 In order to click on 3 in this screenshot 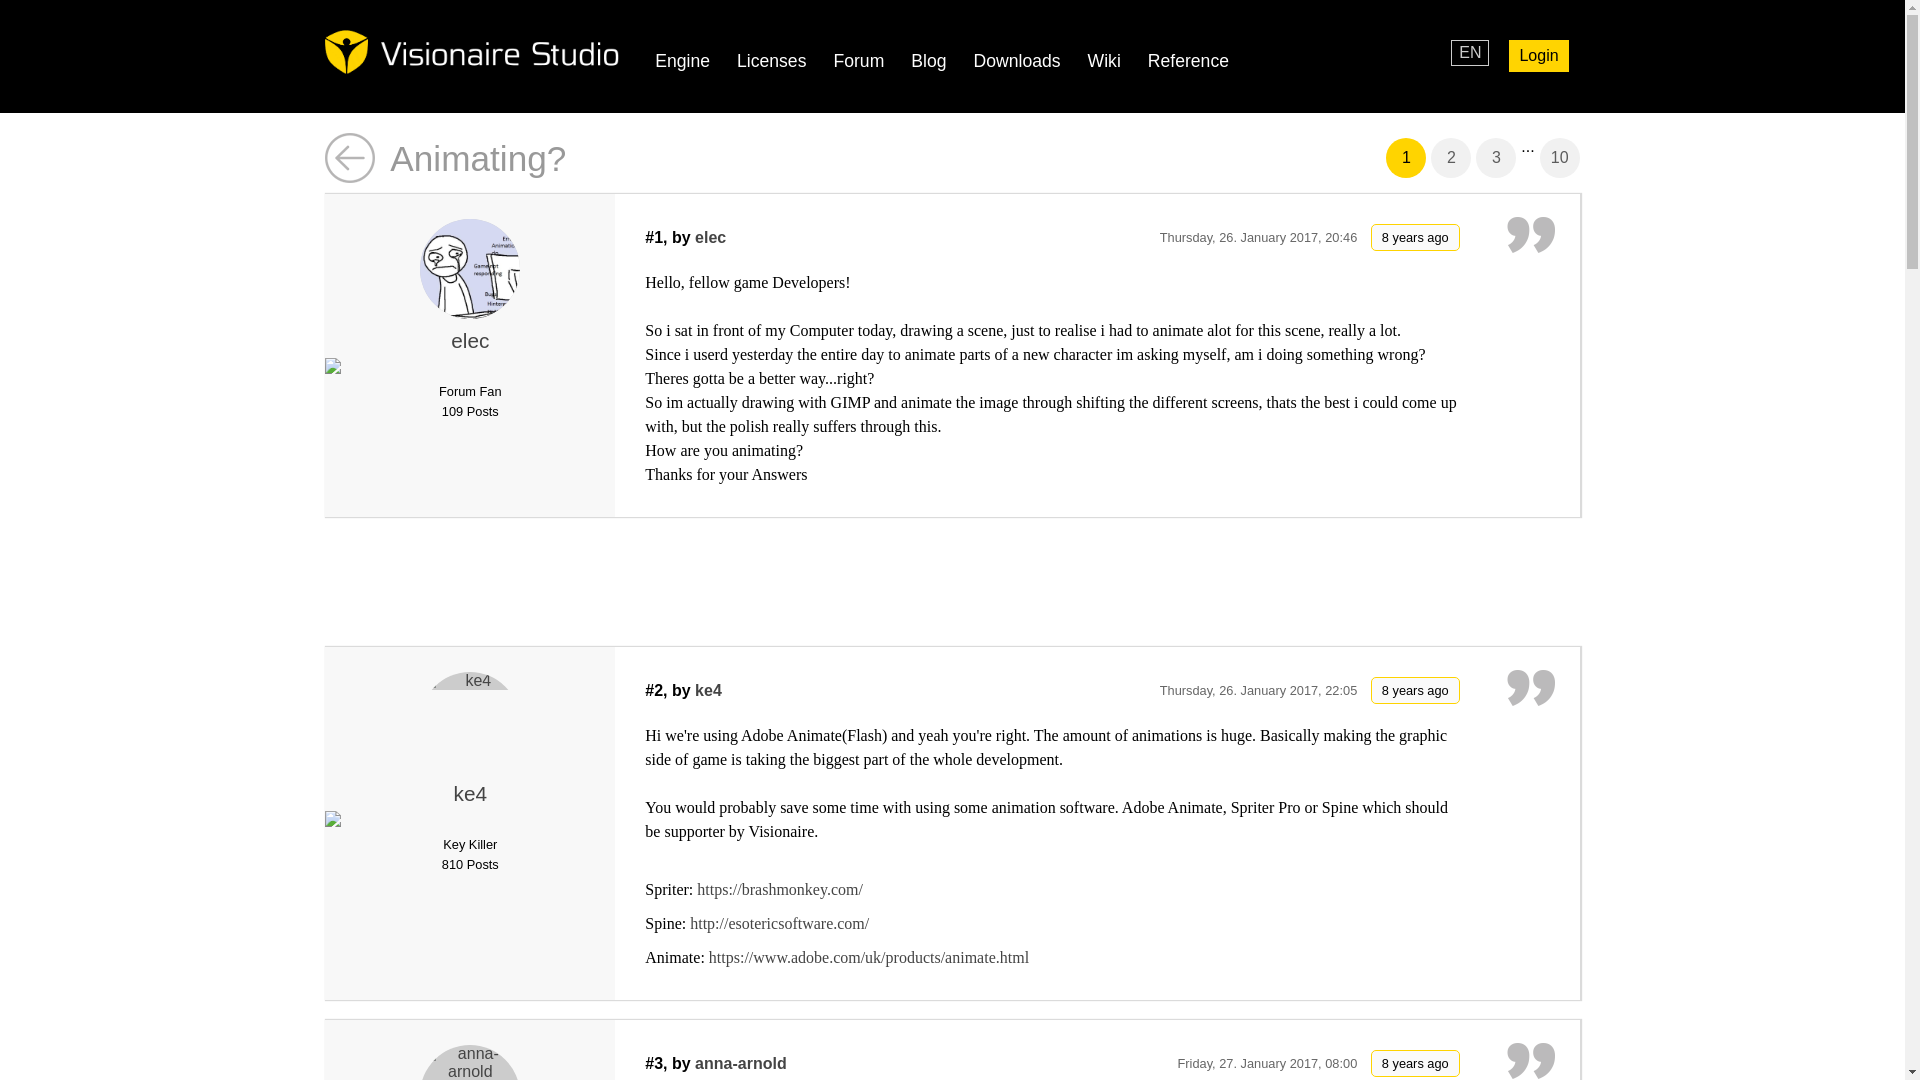, I will do `click(1496, 158)`.